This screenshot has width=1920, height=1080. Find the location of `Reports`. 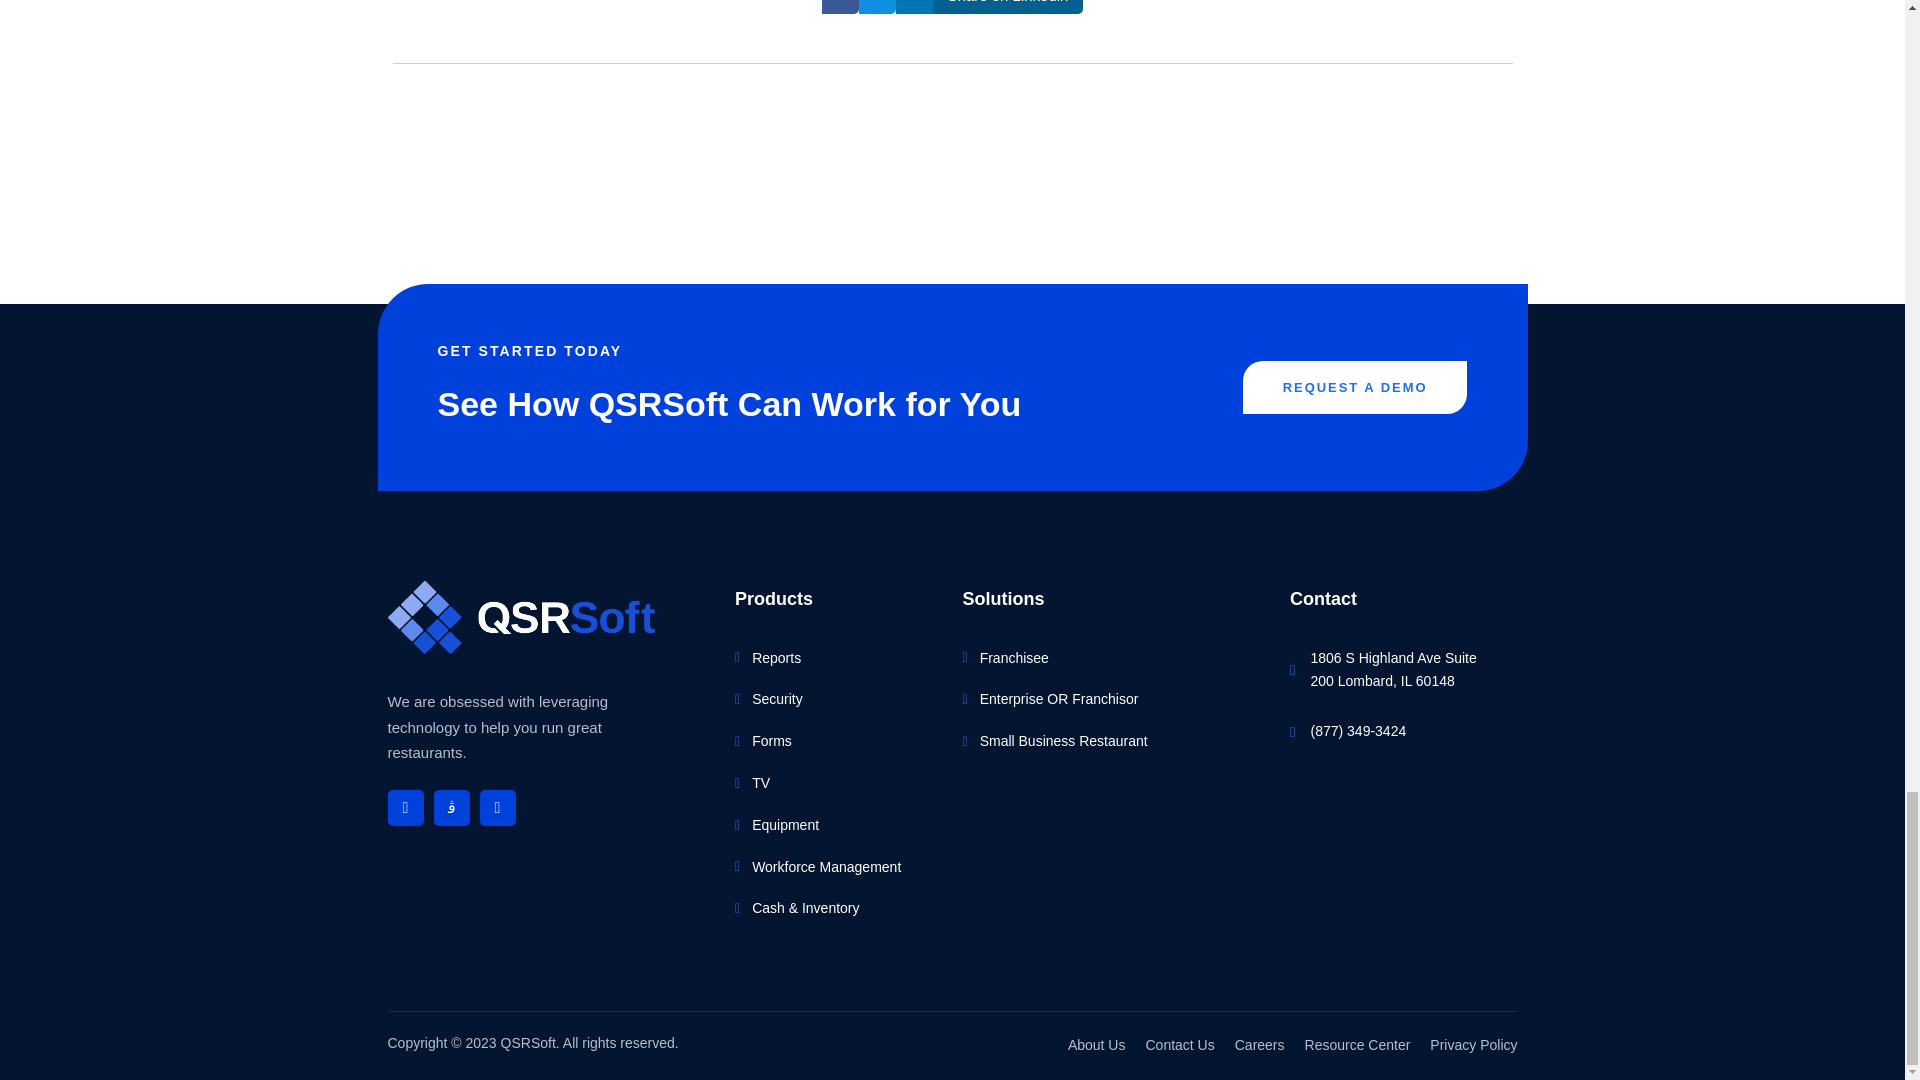

Reports is located at coordinates (838, 658).